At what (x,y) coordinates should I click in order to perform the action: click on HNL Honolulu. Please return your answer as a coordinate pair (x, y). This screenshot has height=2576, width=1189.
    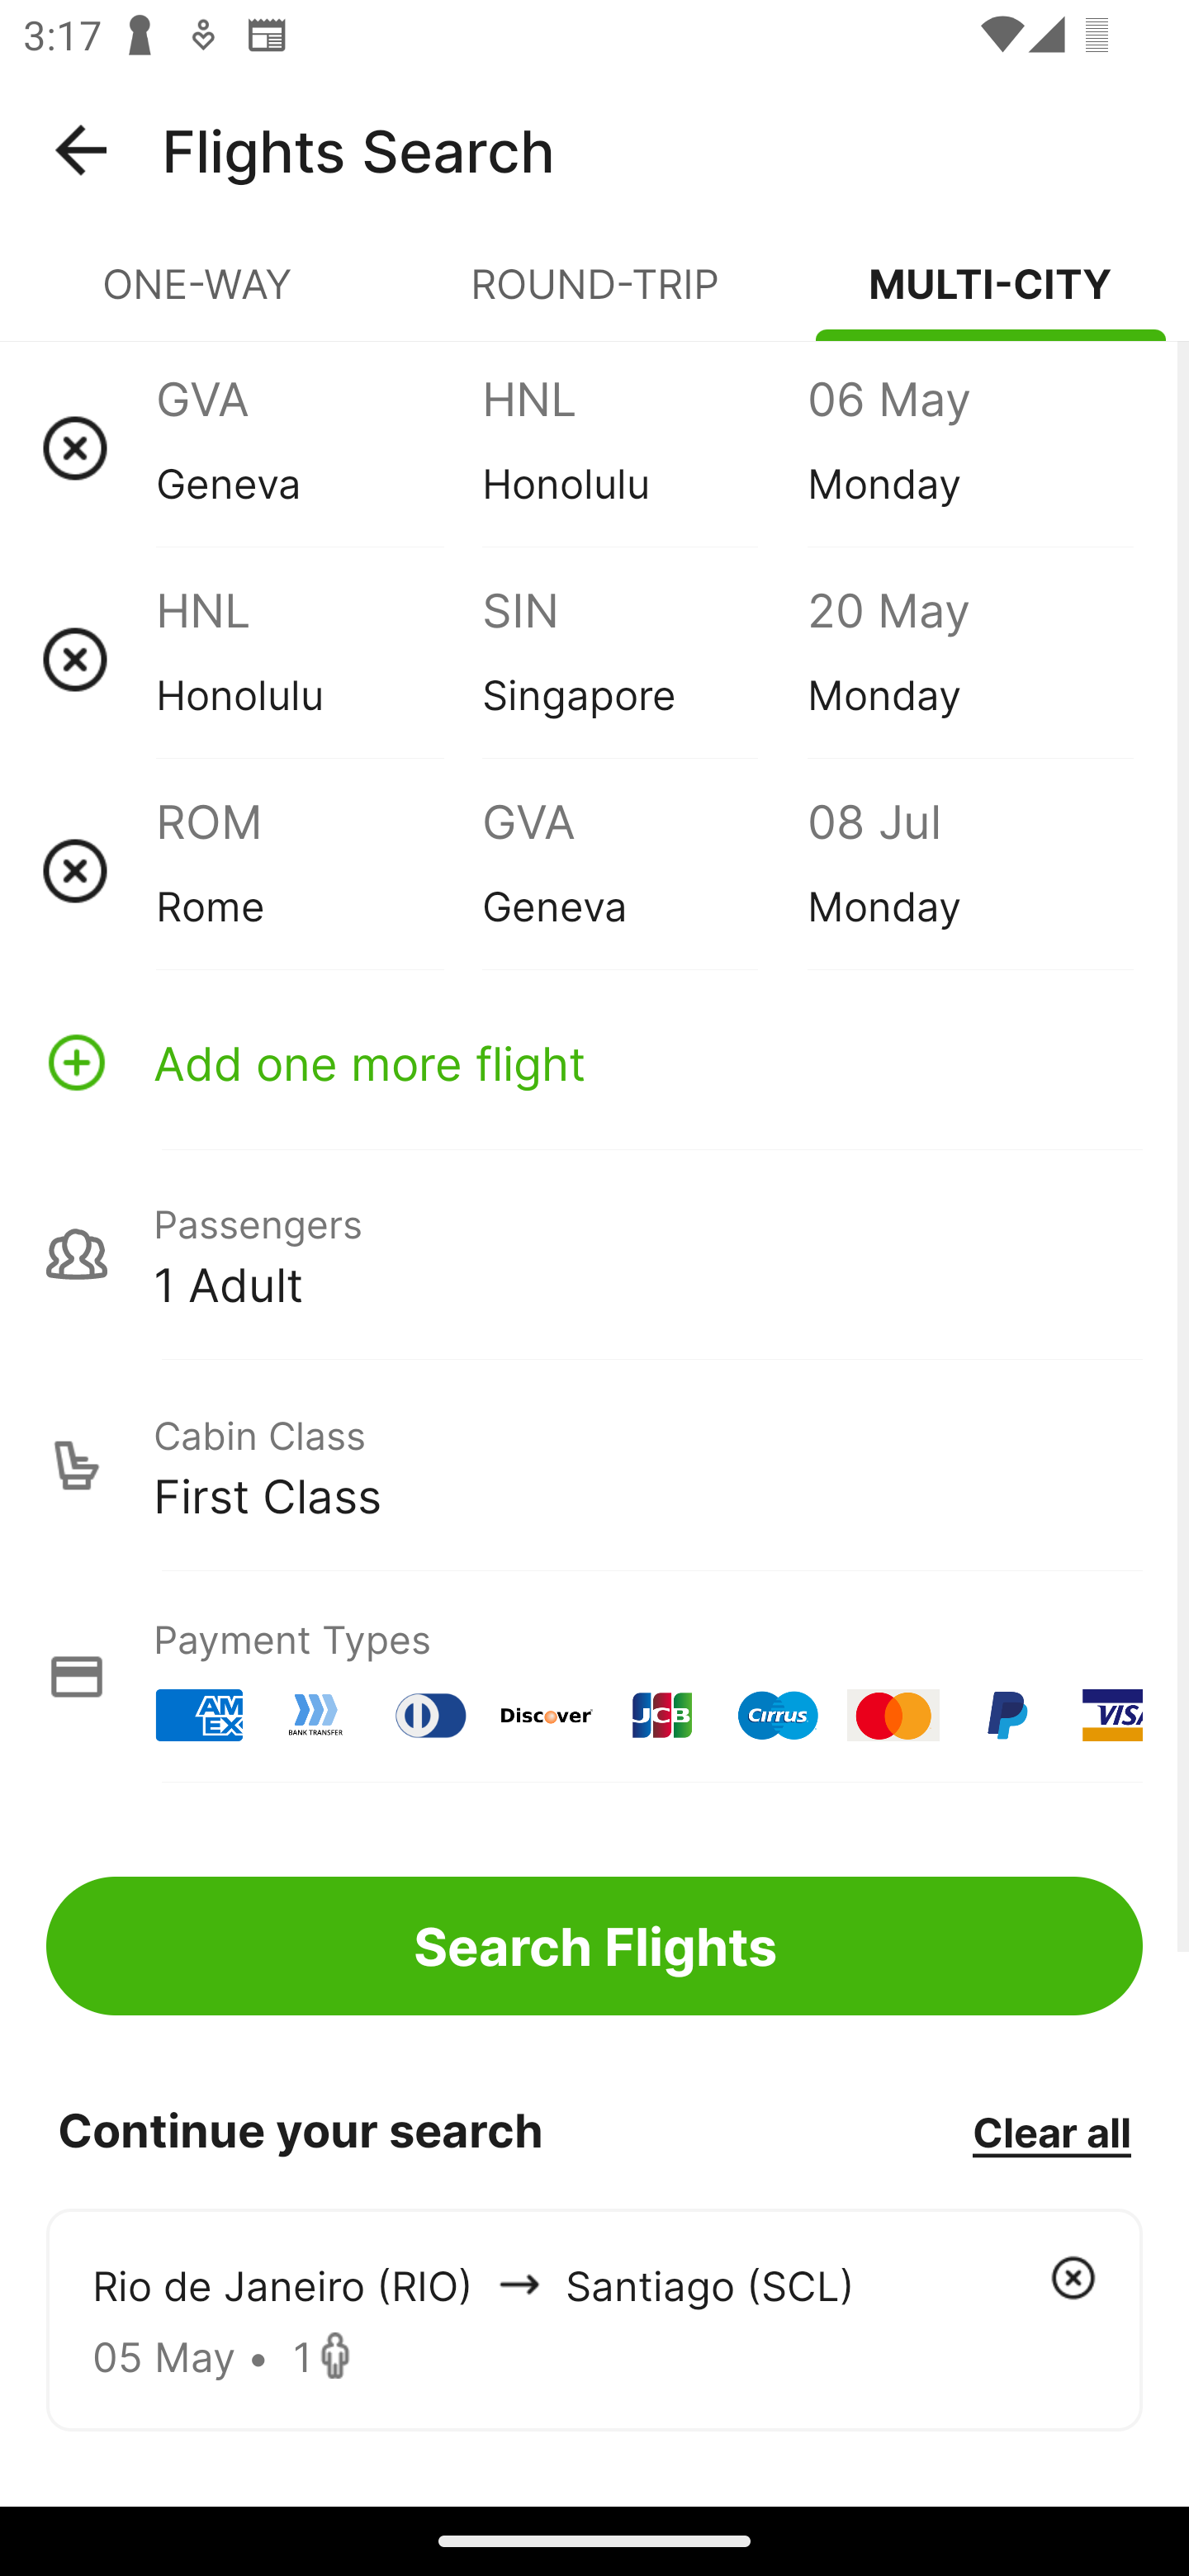
    Looking at the image, I should click on (644, 447).